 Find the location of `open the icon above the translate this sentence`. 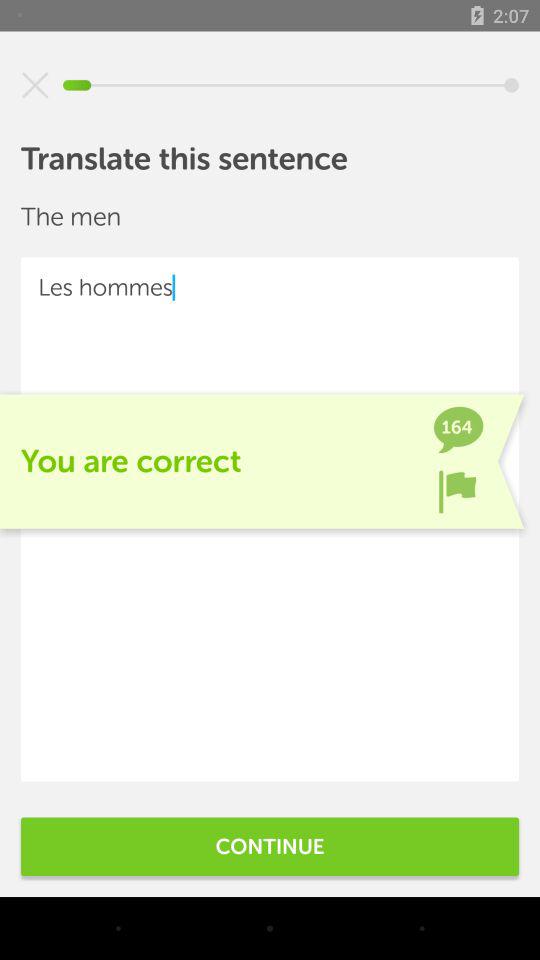

open the icon above the translate this sentence is located at coordinates (35, 85).